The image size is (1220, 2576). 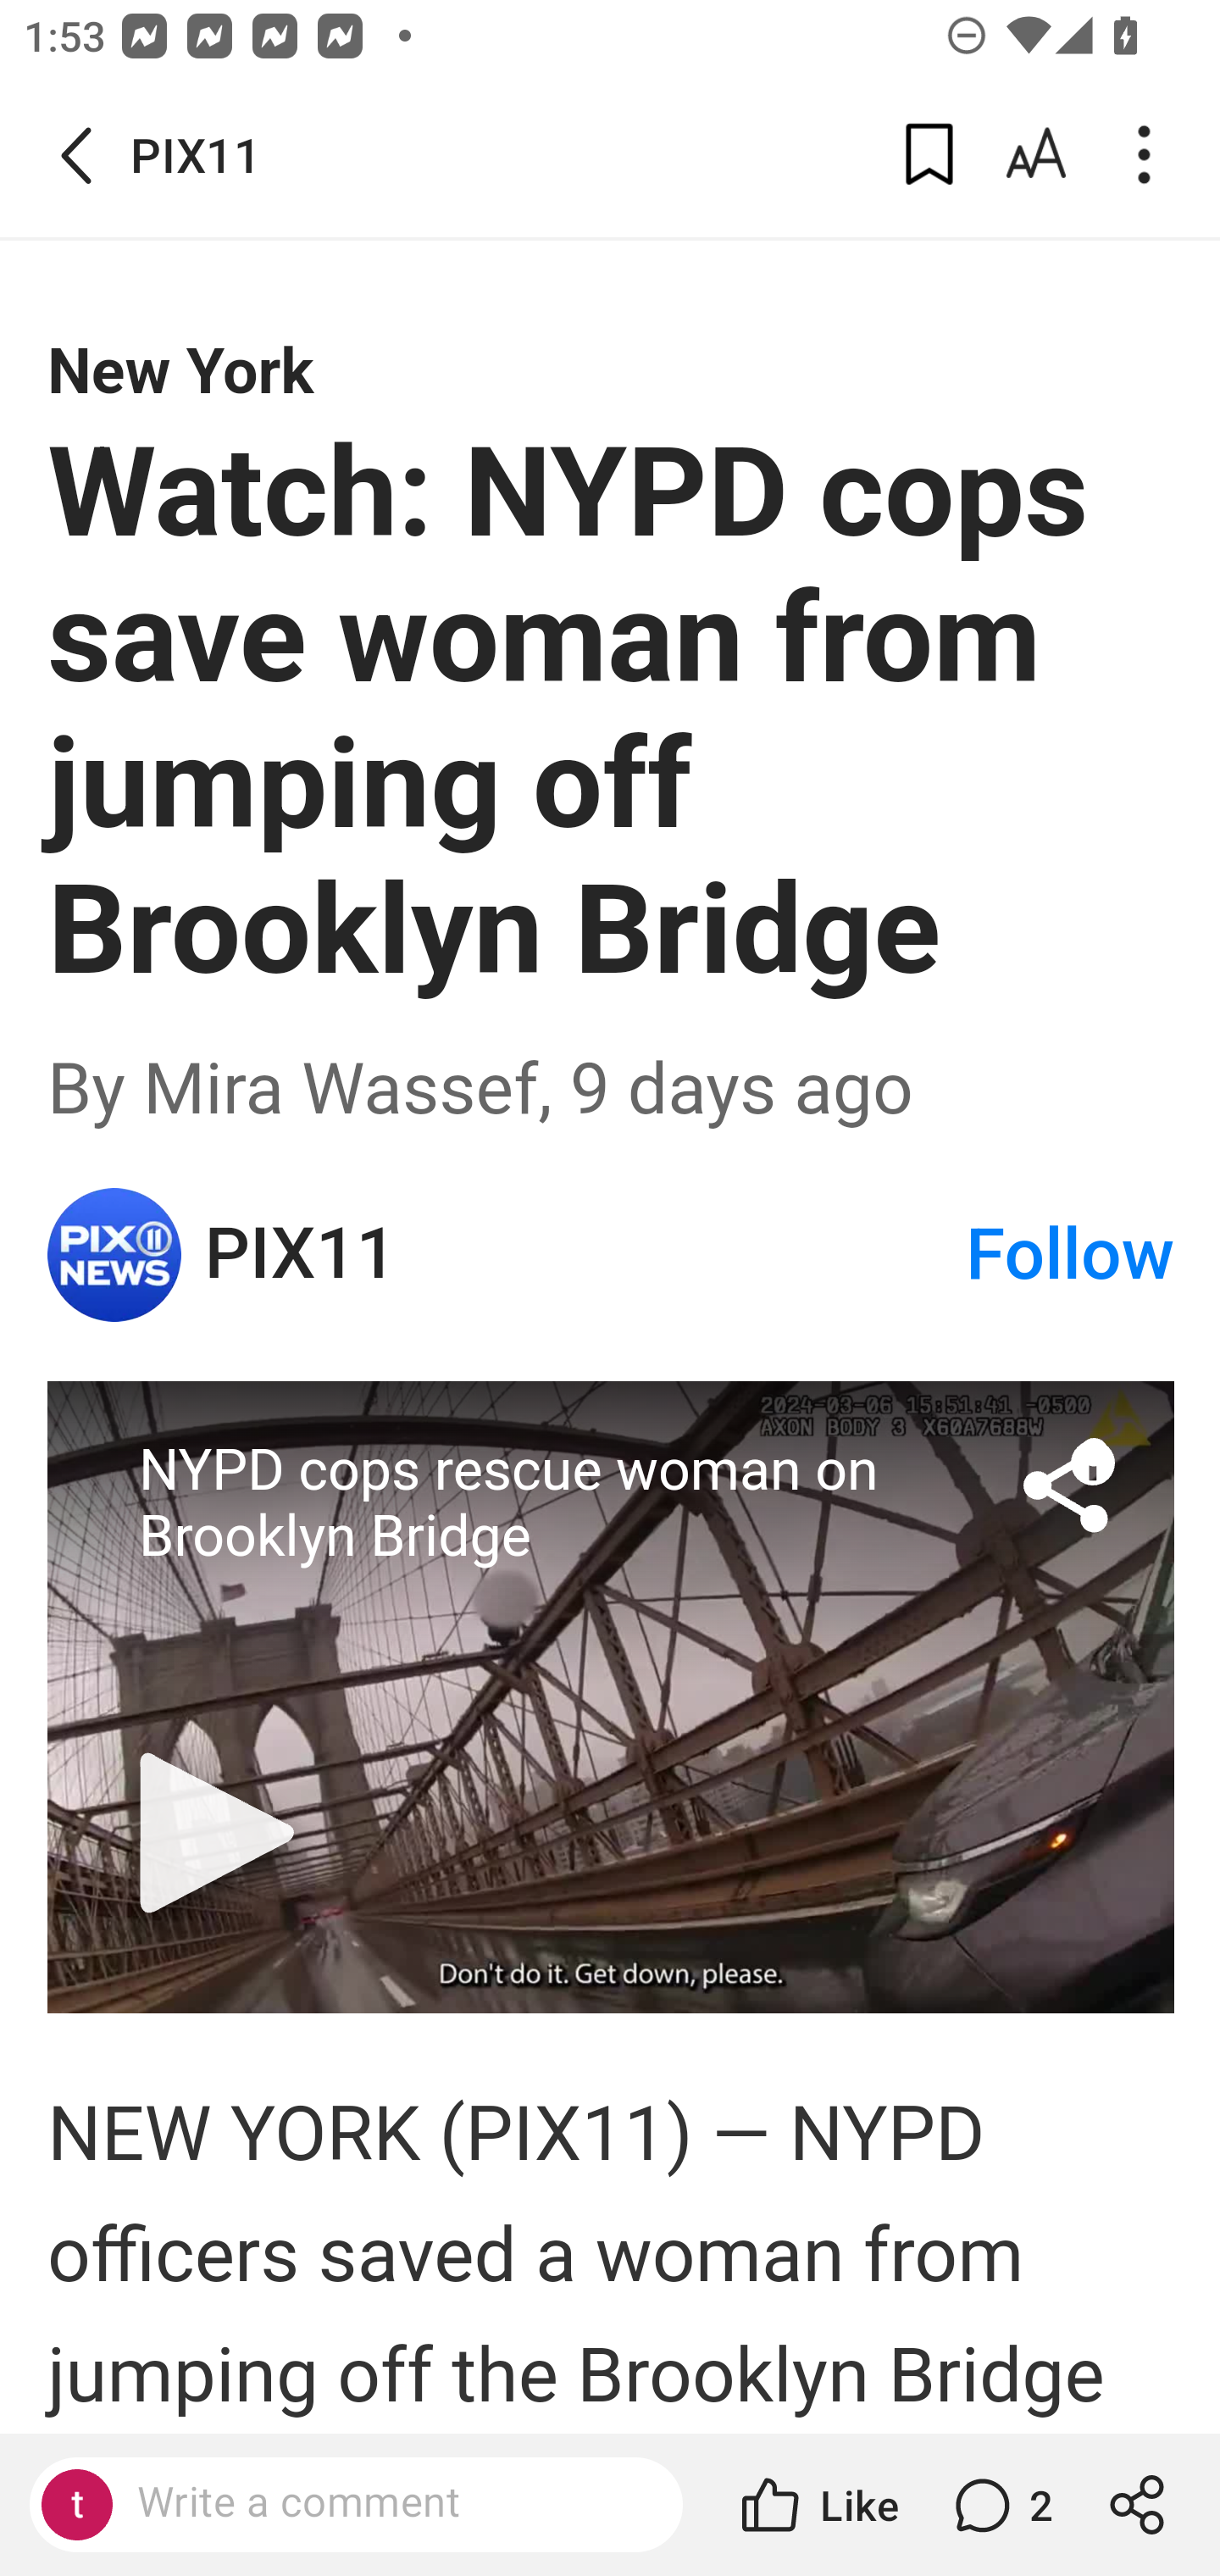 What do you see at coordinates (817, 2505) in the screenshot?
I see `Like` at bounding box center [817, 2505].